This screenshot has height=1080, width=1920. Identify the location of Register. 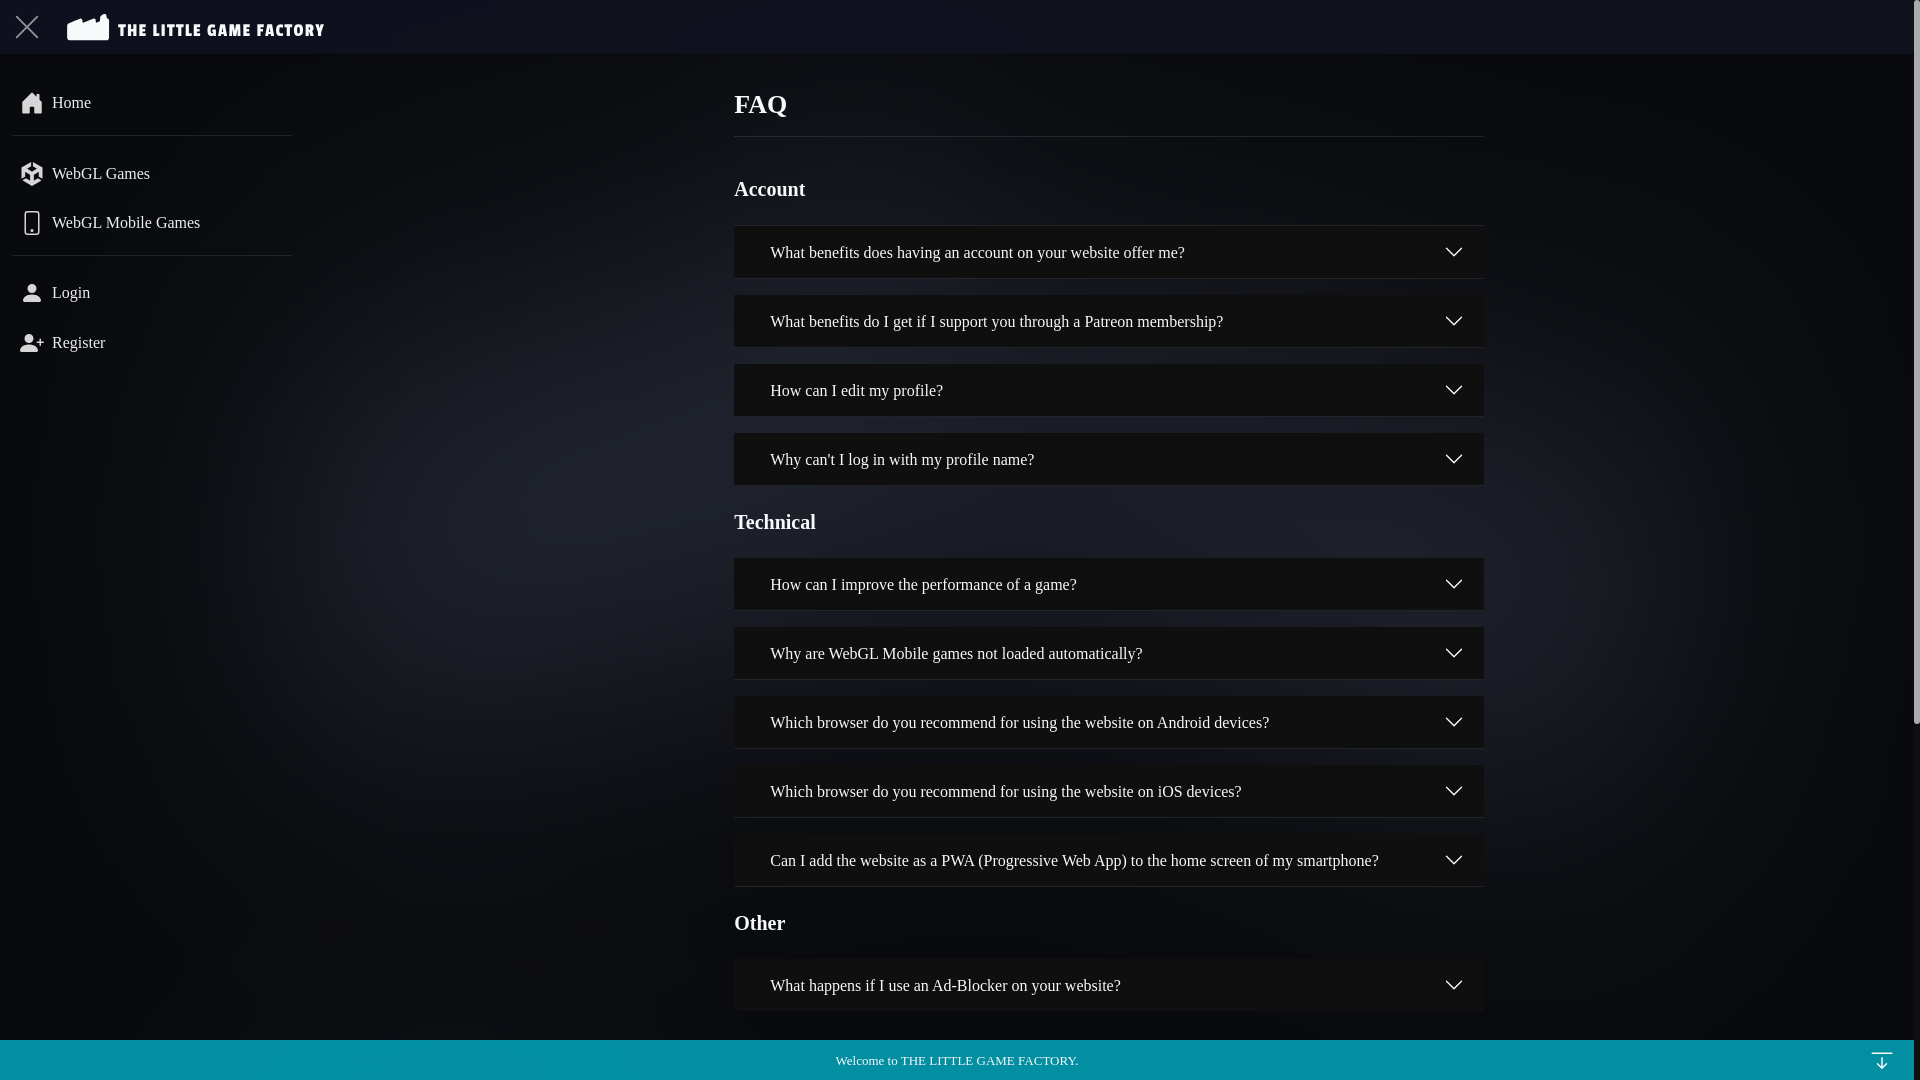
(151, 340).